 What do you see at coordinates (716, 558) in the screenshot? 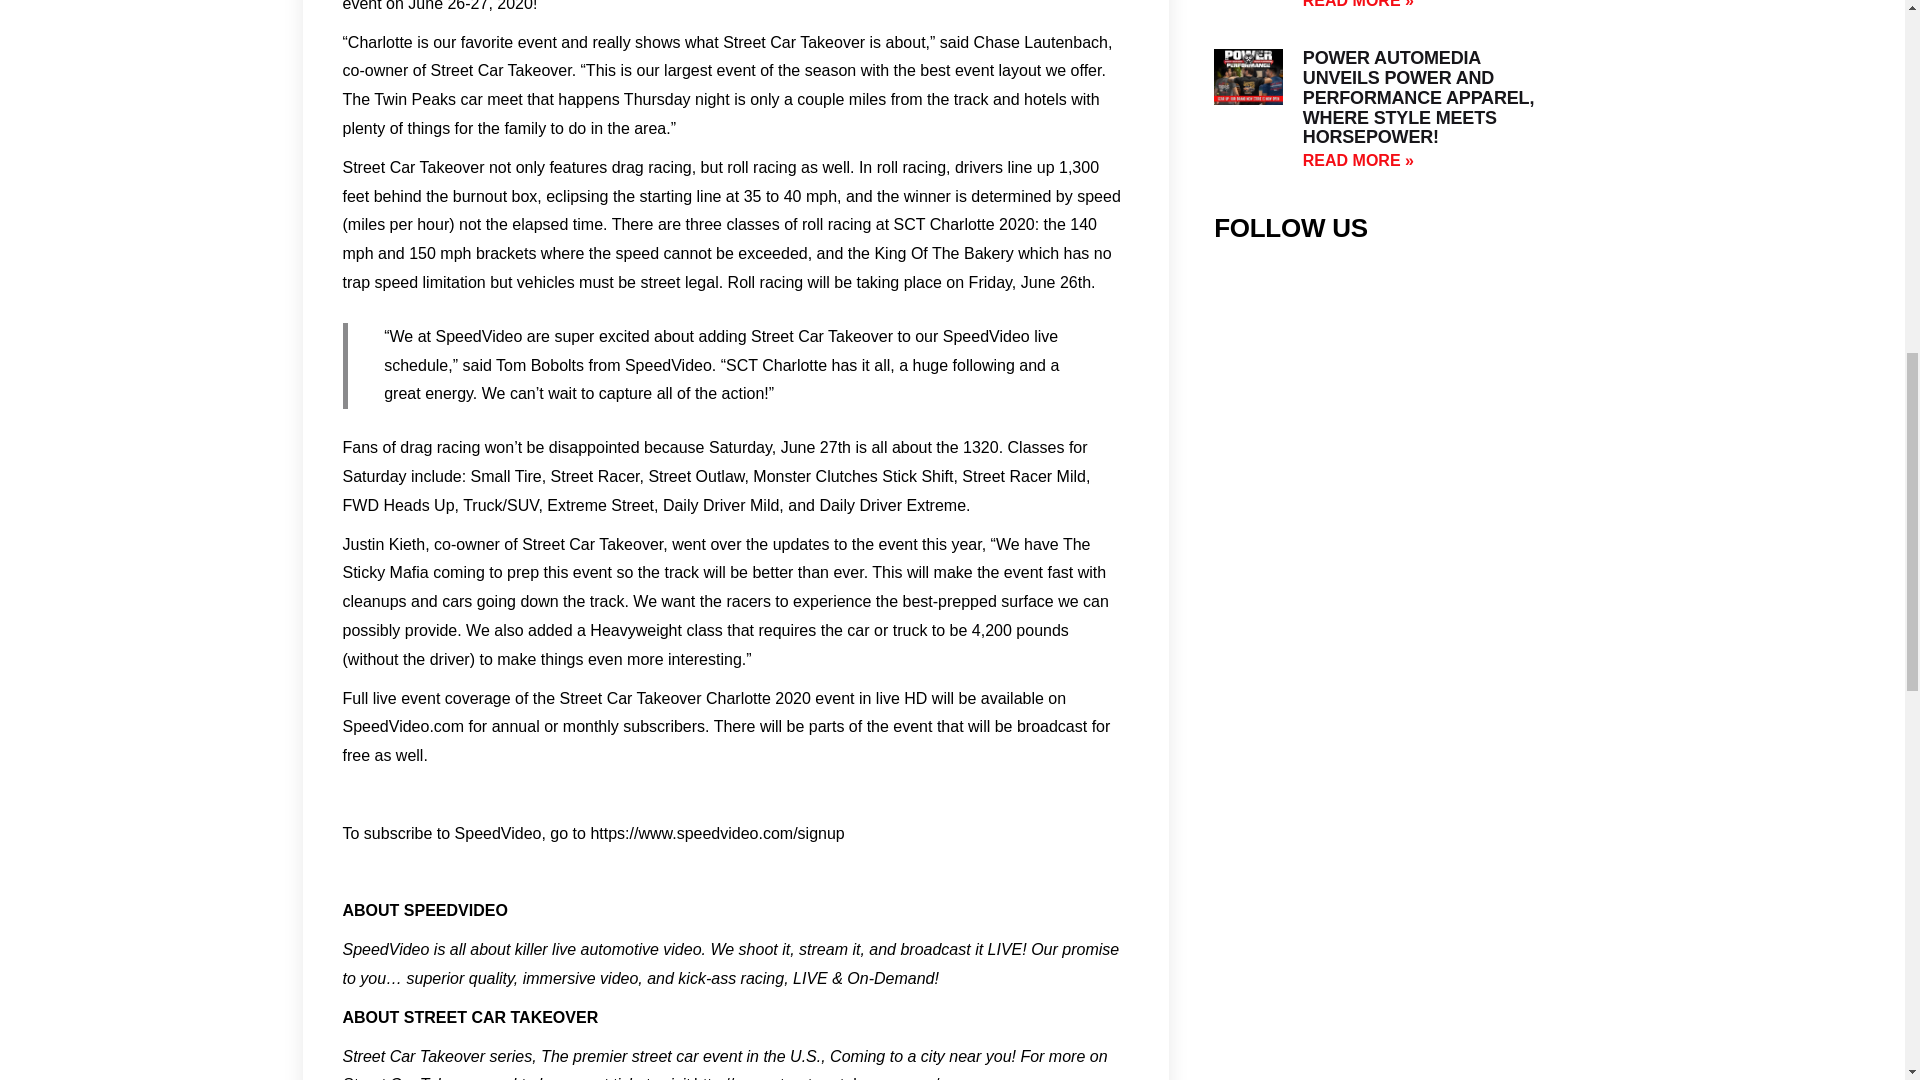
I see `The Sticky Mafia` at bounding box center [716, 558].